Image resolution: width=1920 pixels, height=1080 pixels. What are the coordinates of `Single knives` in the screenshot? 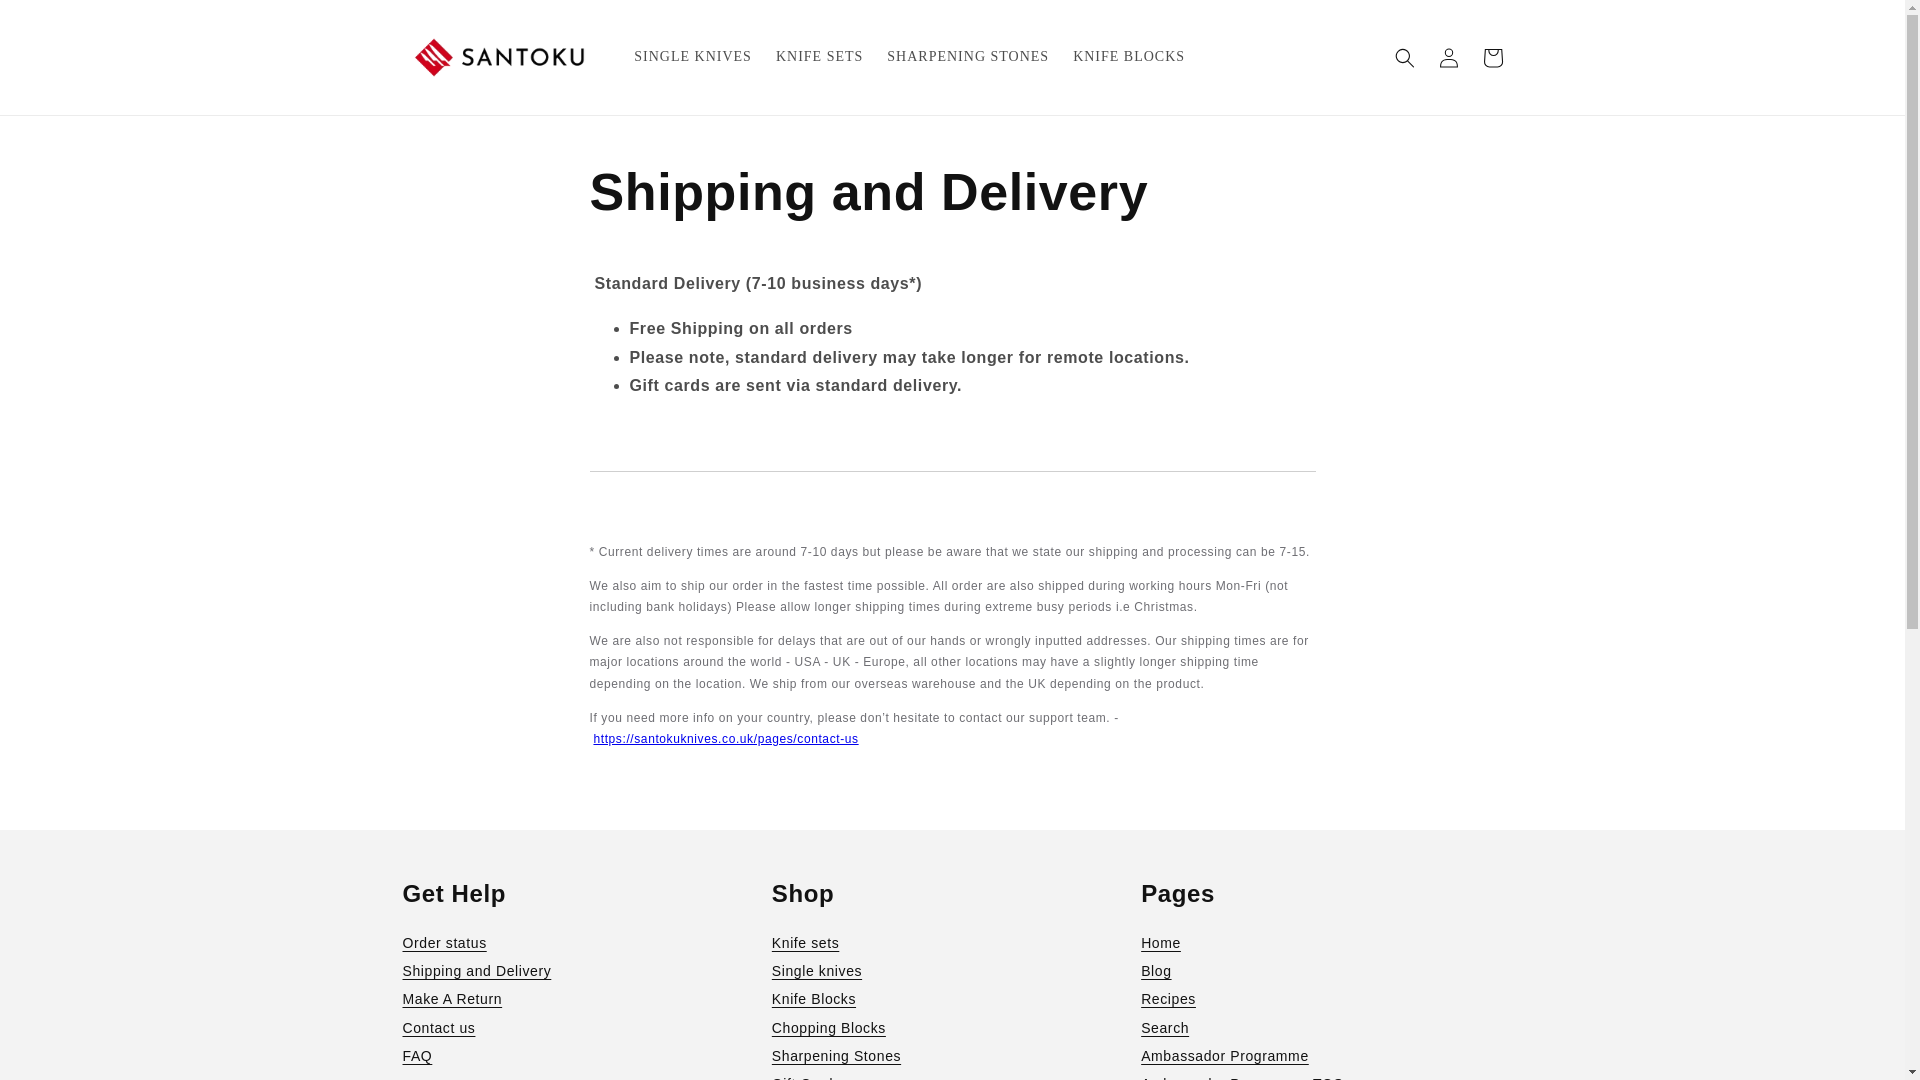 It's located at (952, 970).